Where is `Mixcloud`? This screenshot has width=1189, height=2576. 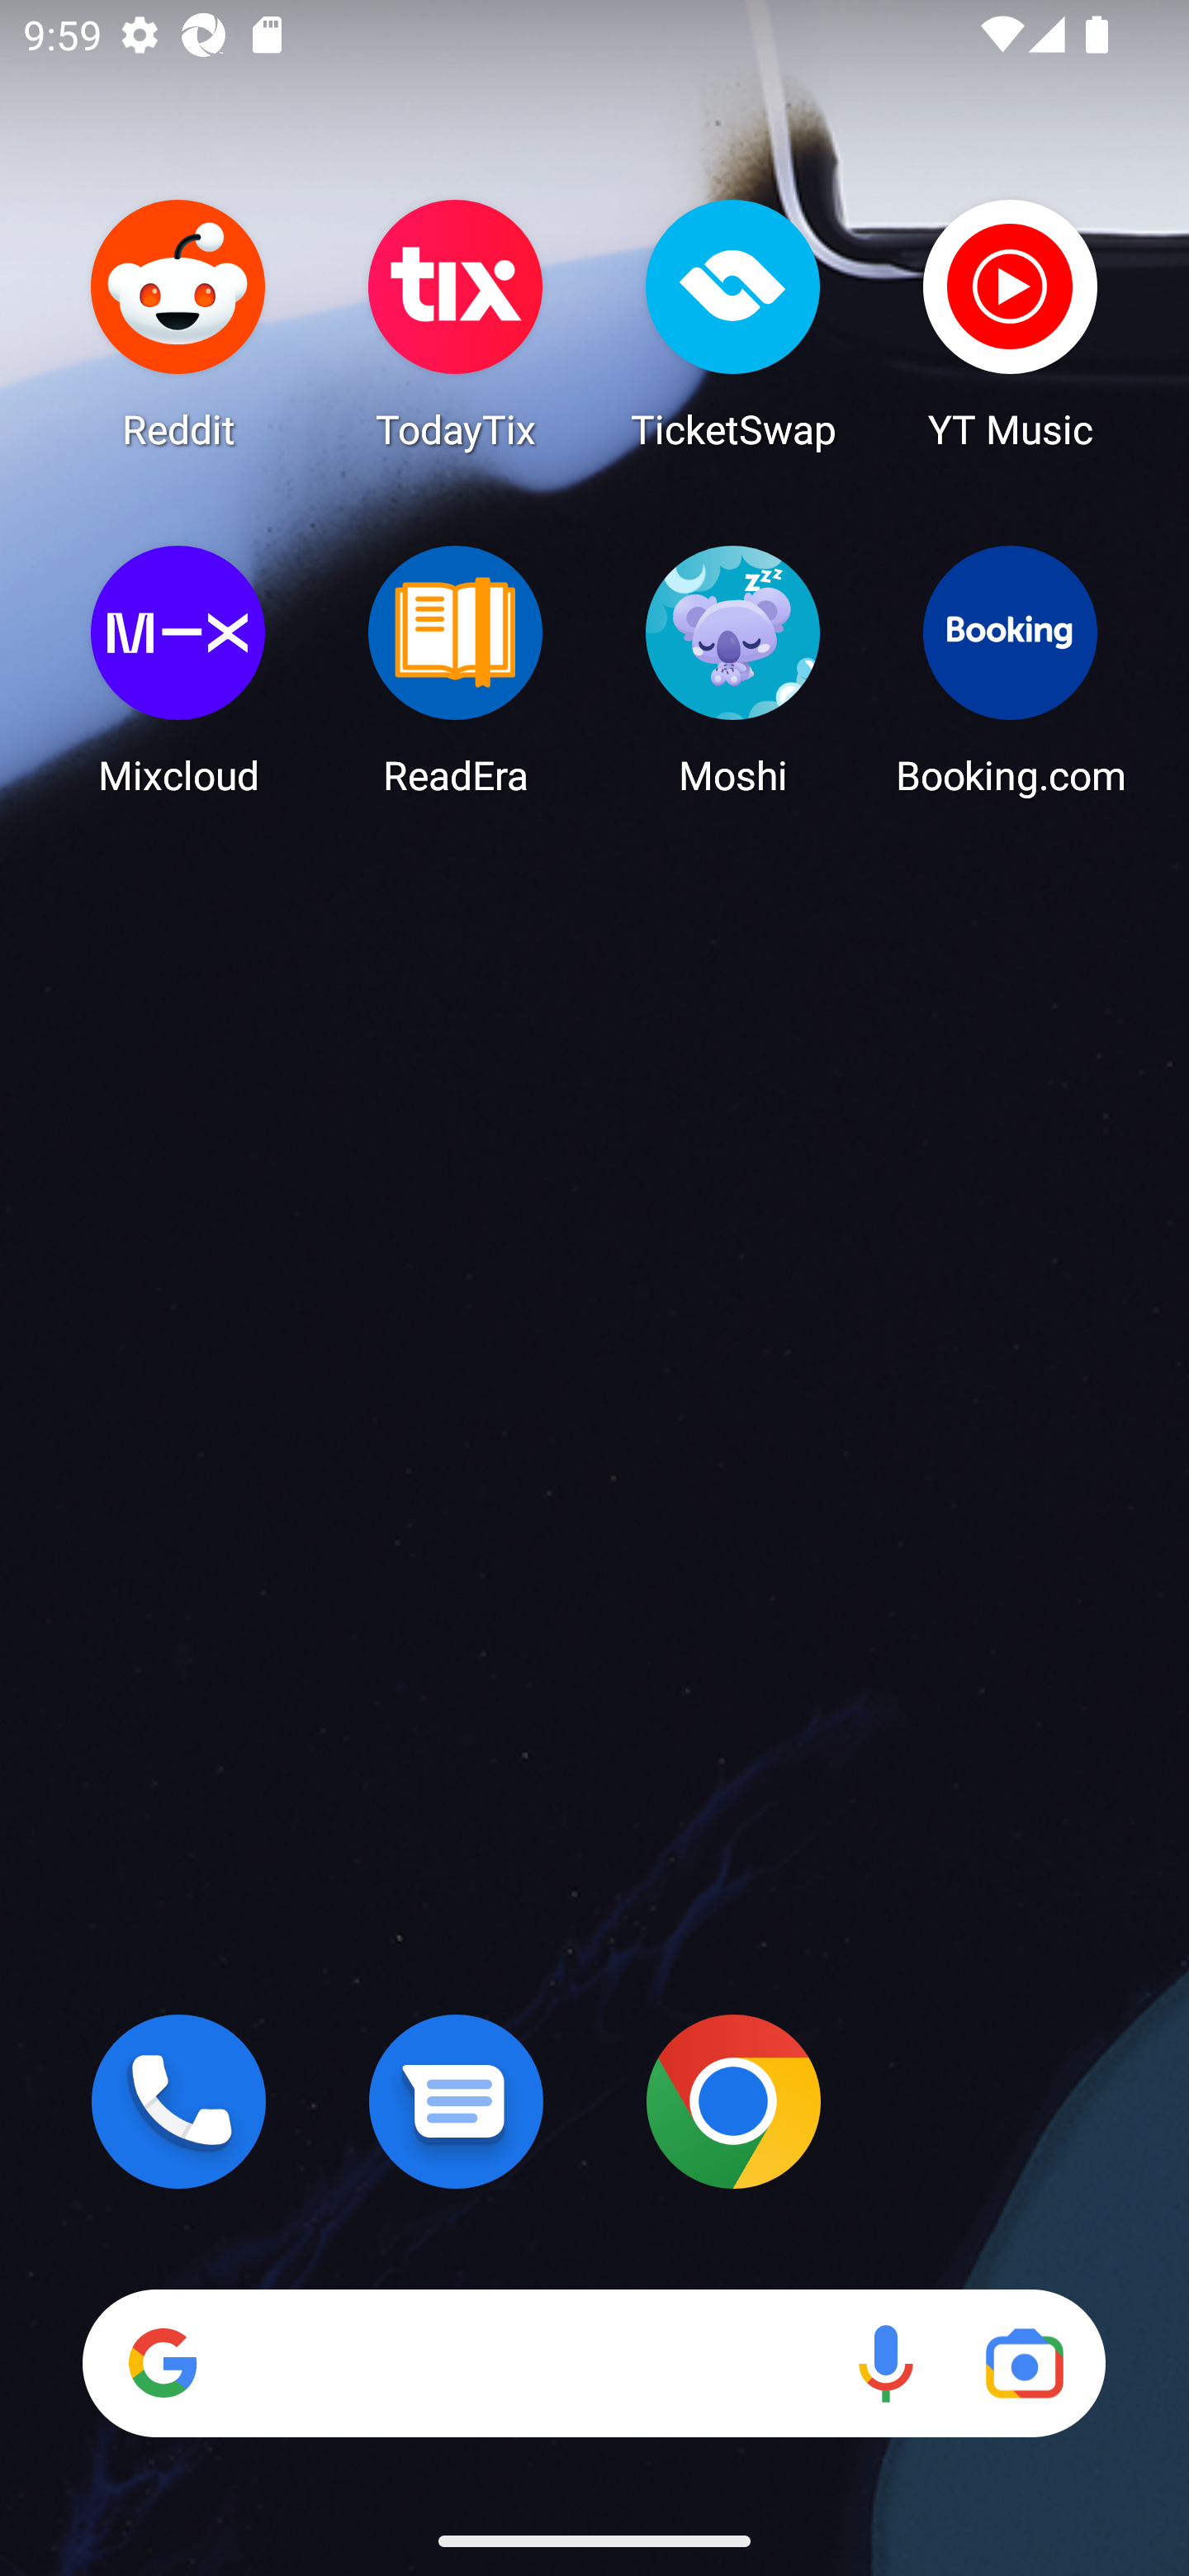 Mixcloud is located at coordinates (178, 670).